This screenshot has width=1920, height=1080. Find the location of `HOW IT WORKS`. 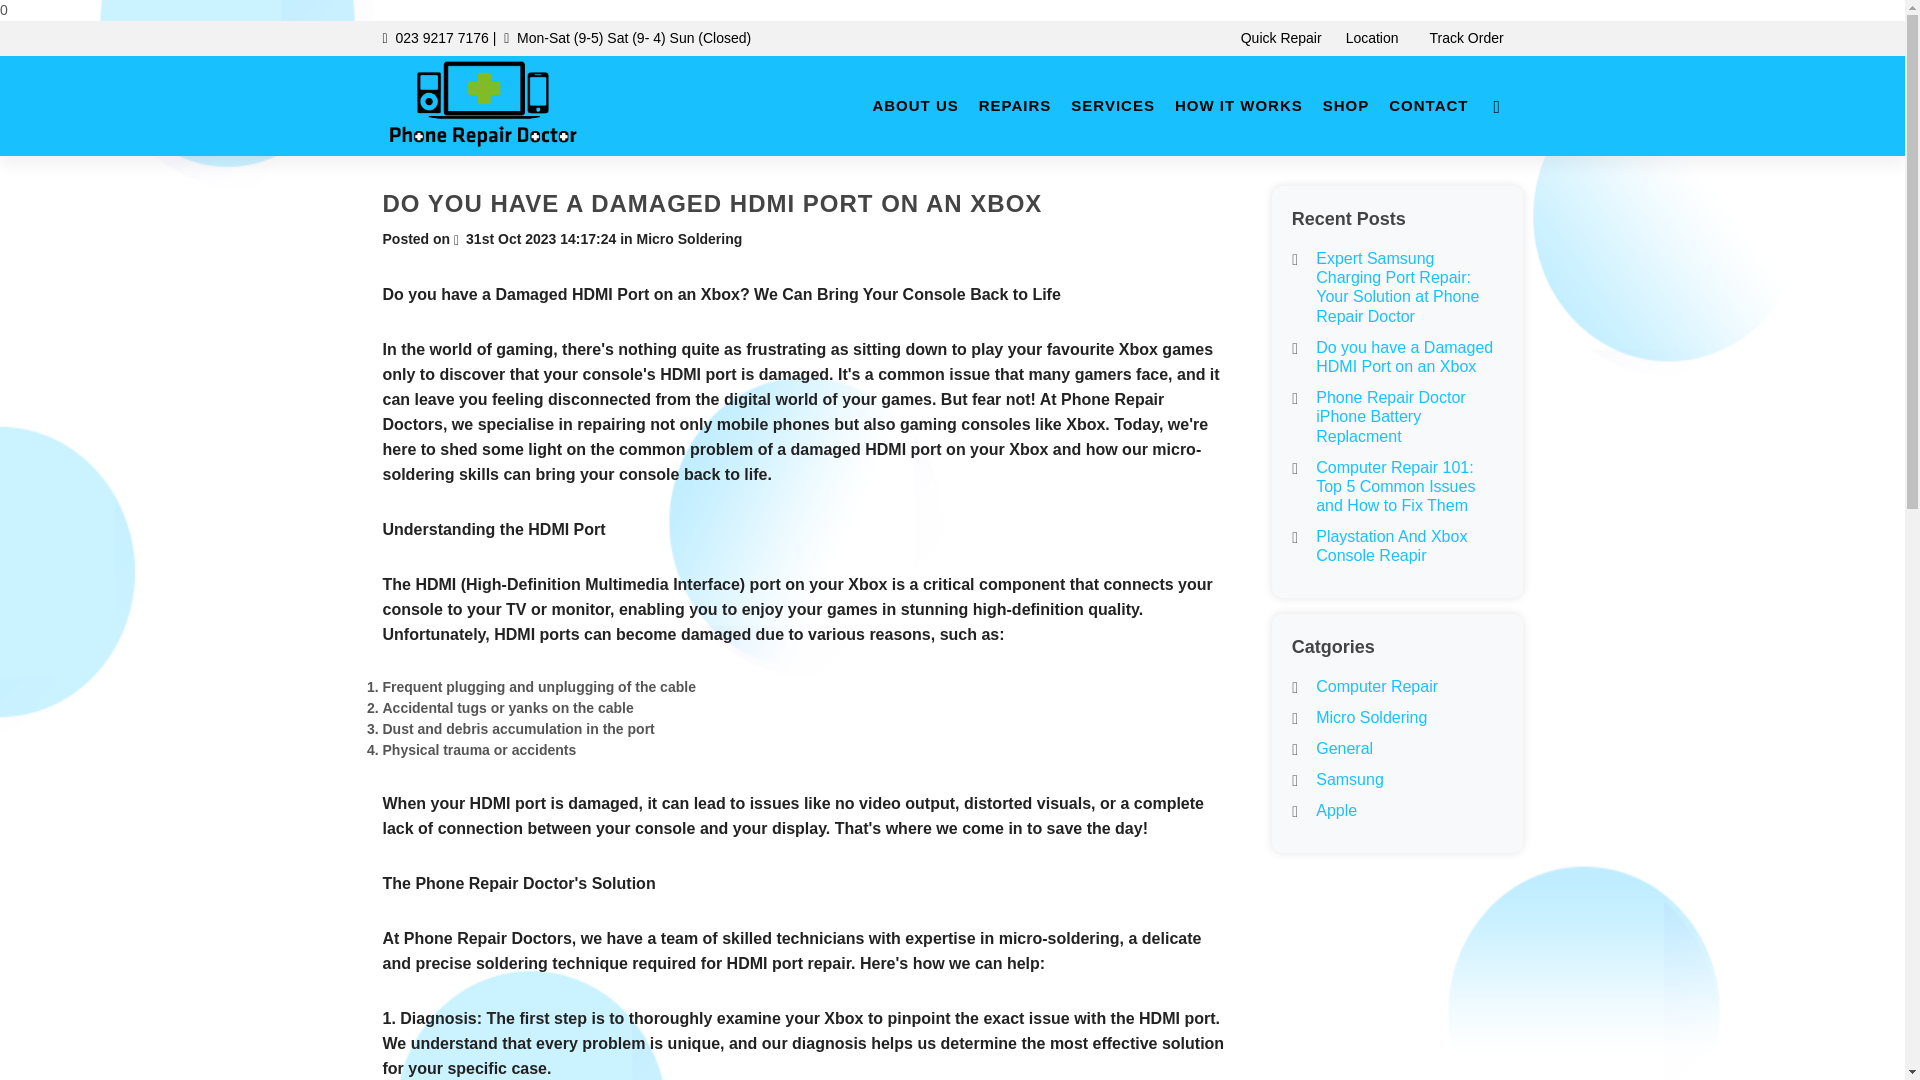

HOW IT WORKS is located at coordinates (1239, 105).